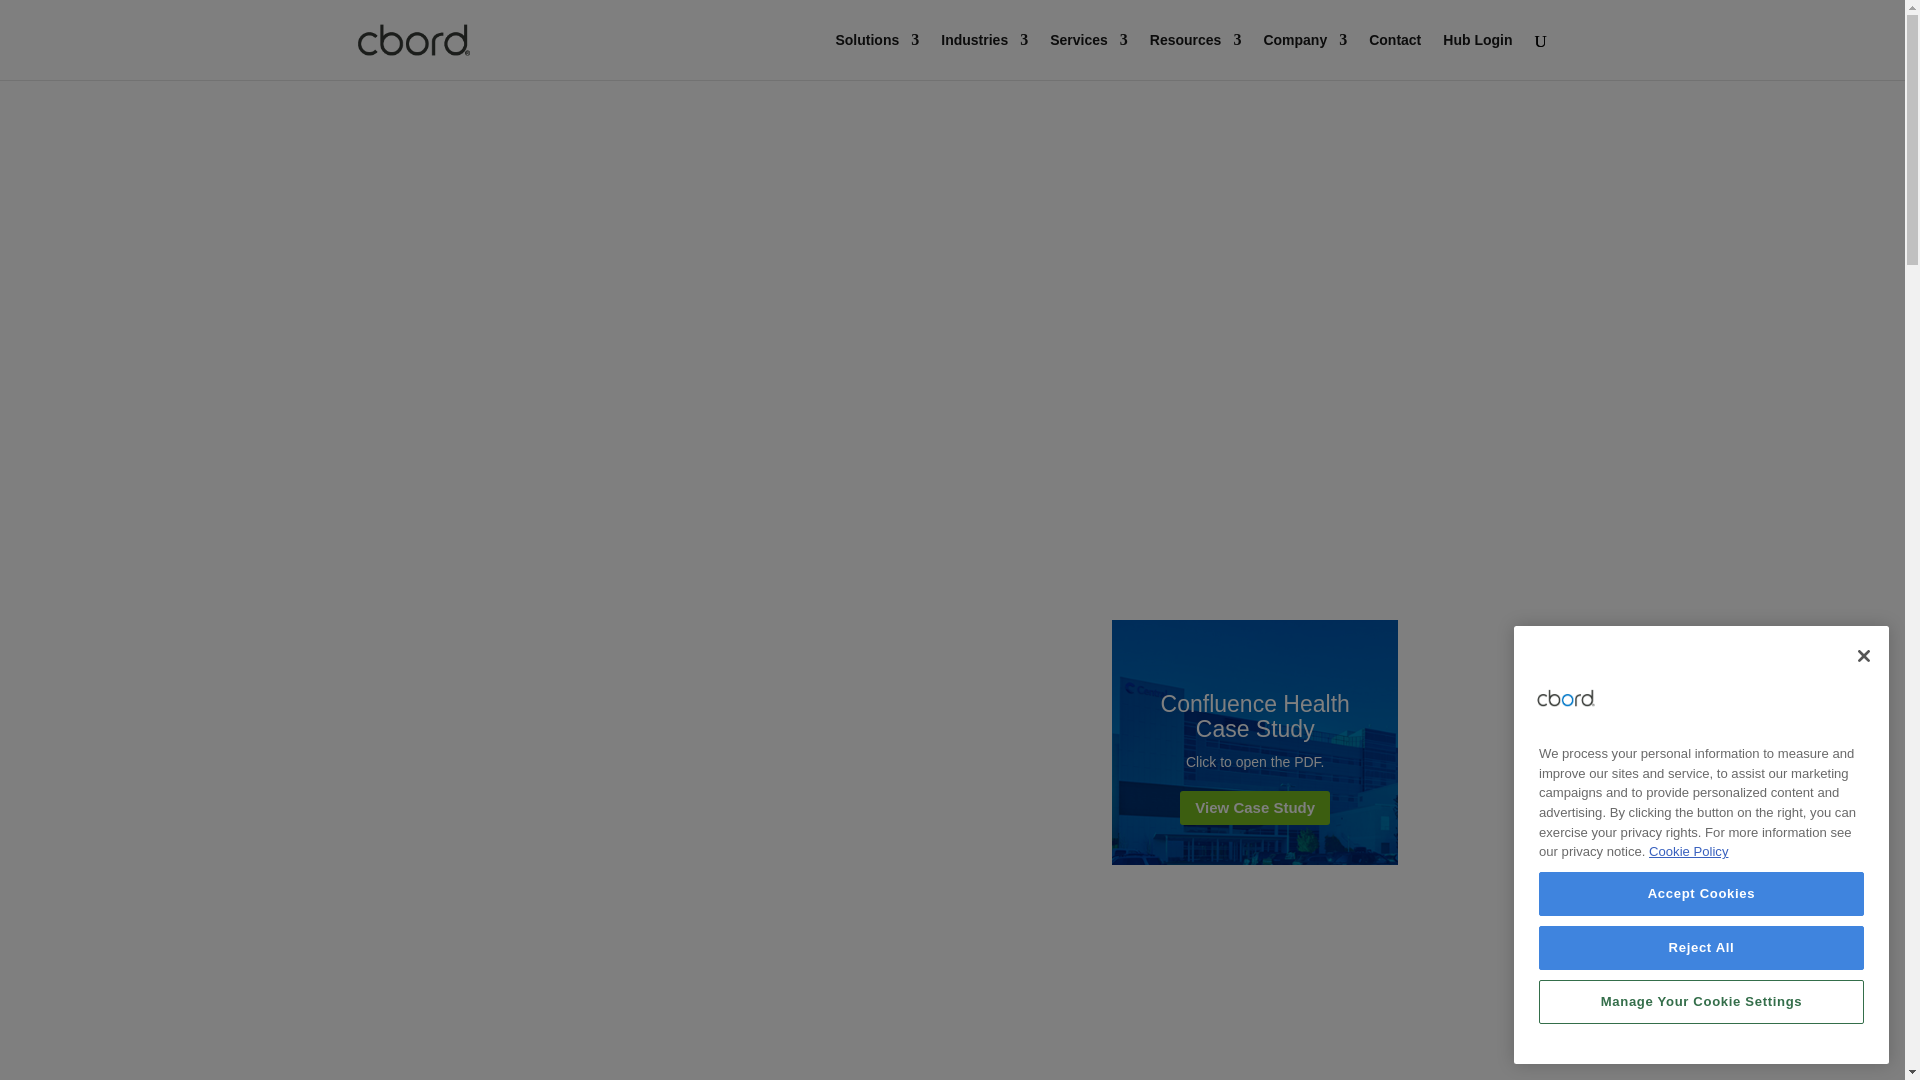 The image size is (1920, 1080). What do you see at coordinates (984, 56) in the screenshot?
I see `Industries` at bounding box center [984, 56].